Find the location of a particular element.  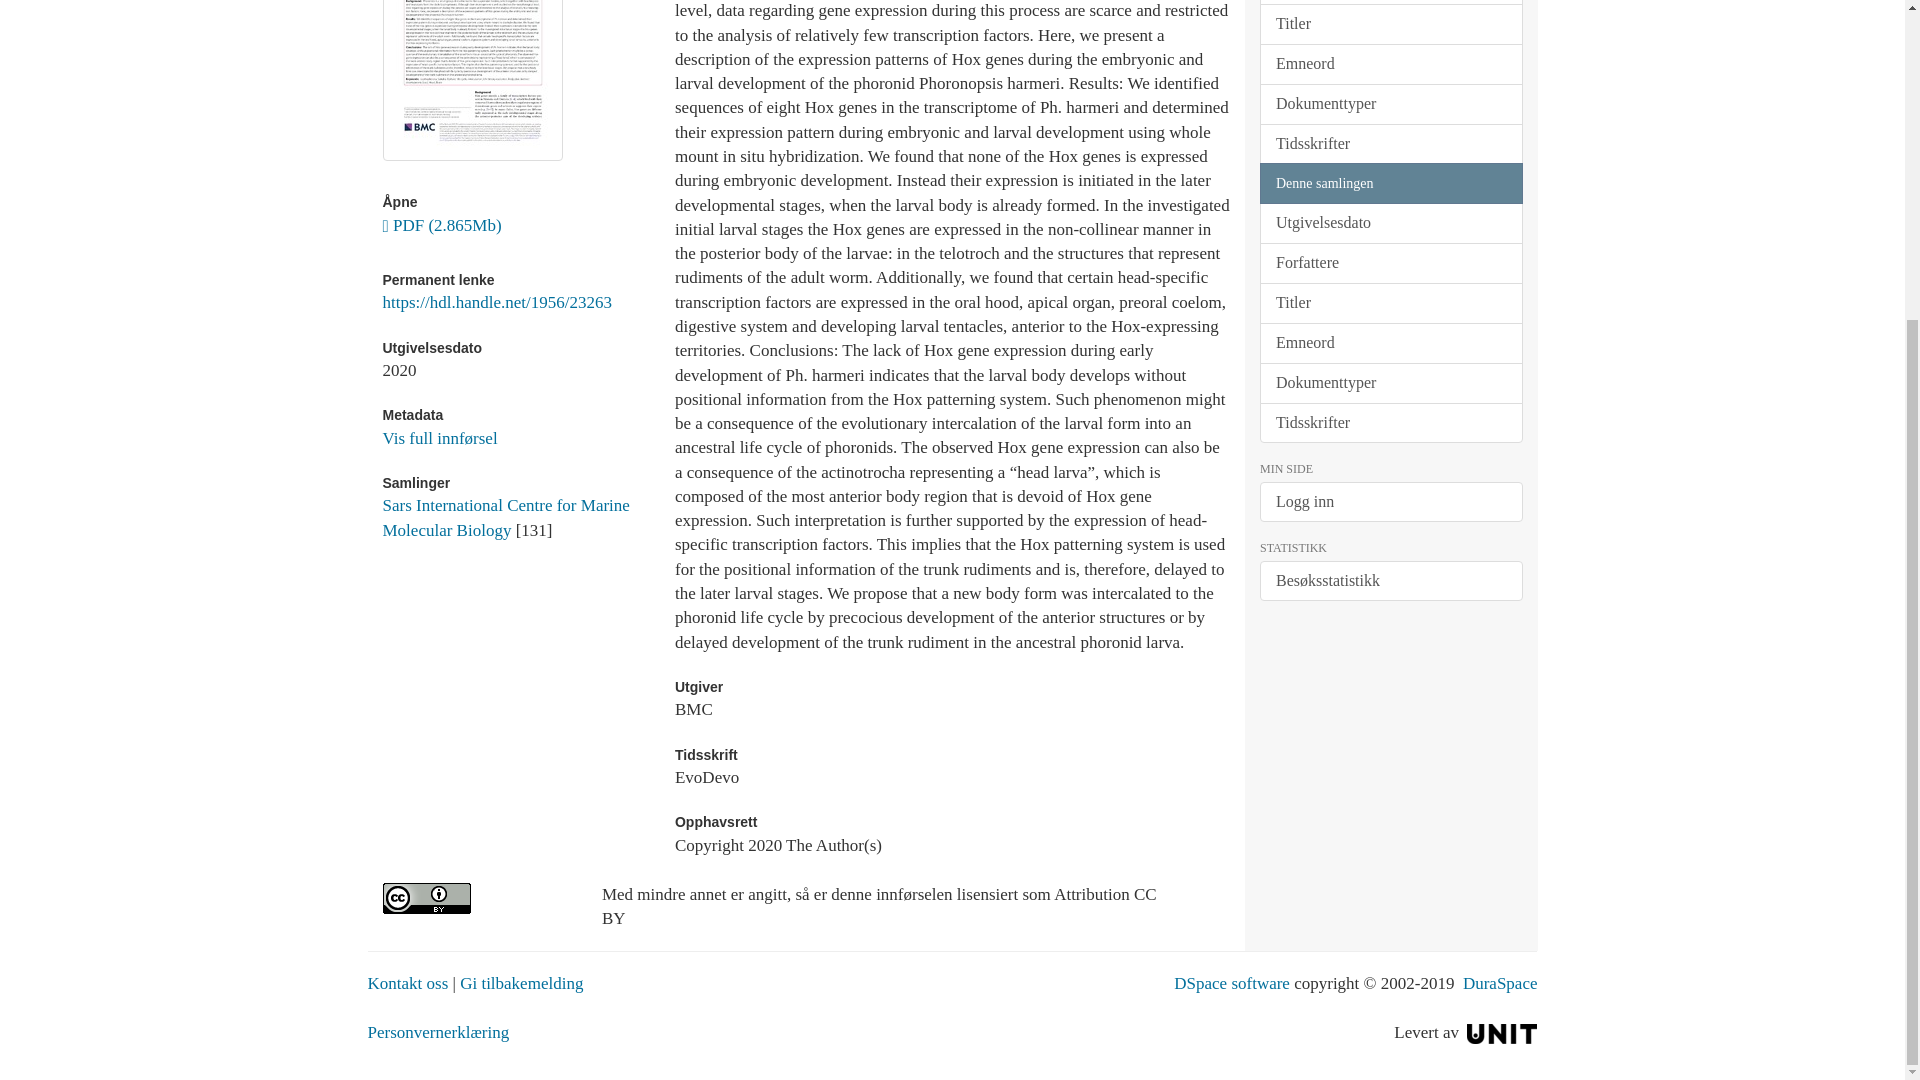

Sars International Centre for Marine Molecular Biology is located at coordinates (506, 516).